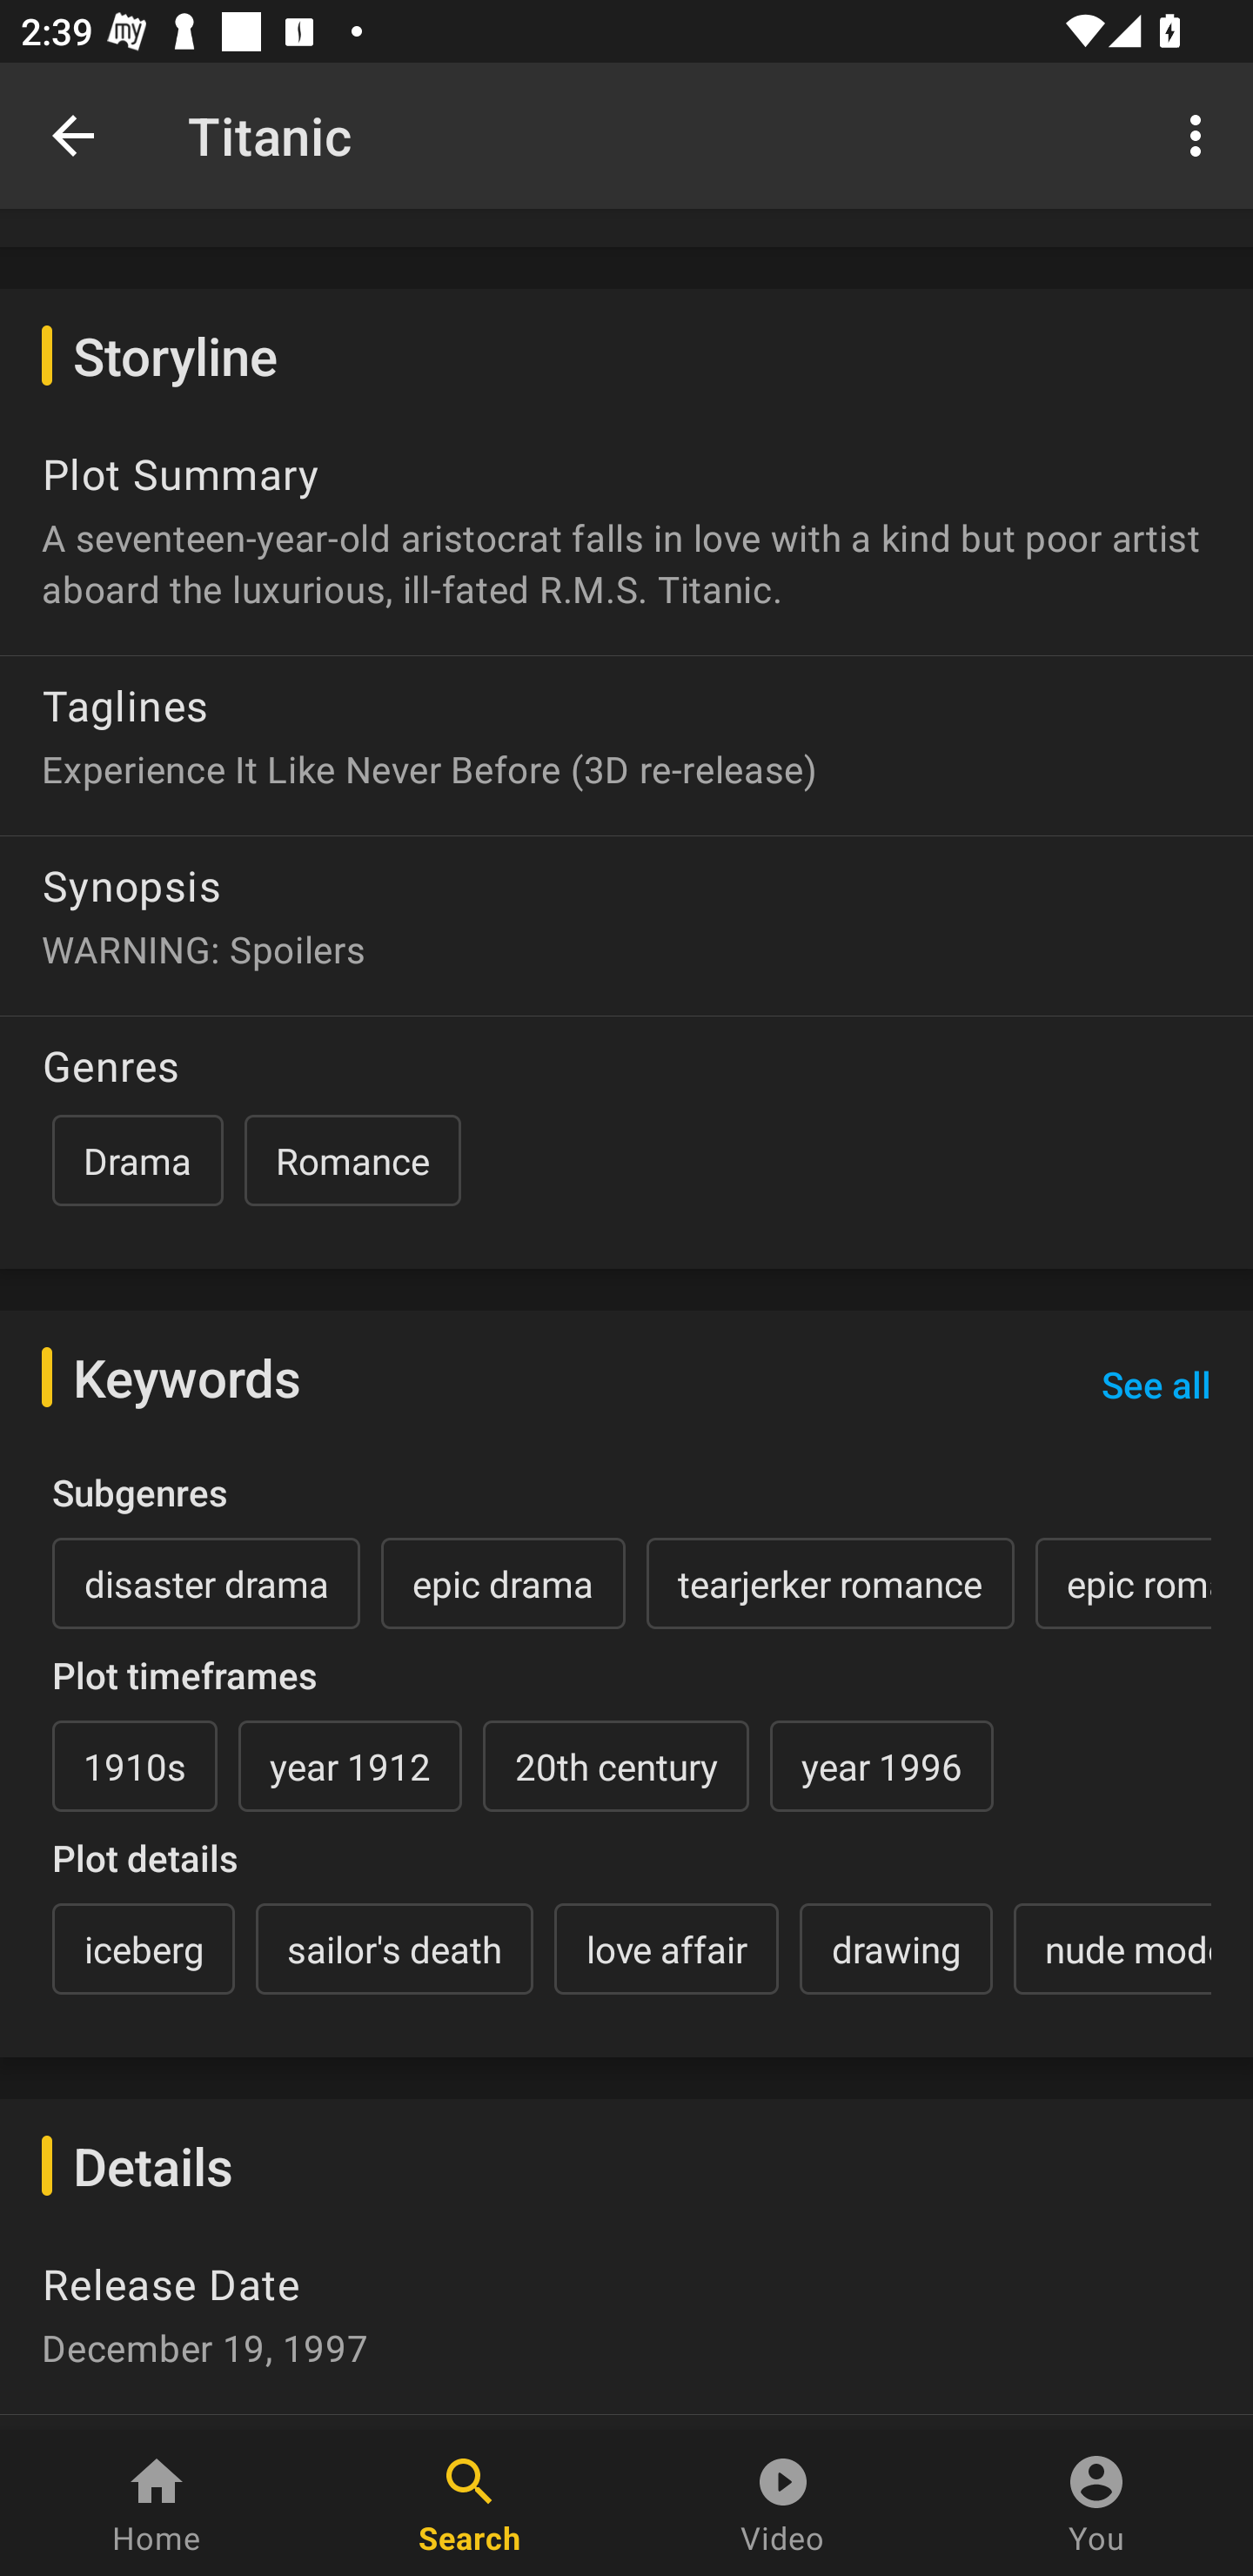 The image size is (1253, 2576). I want to click on tearjerker romance, so click(830, 1582).